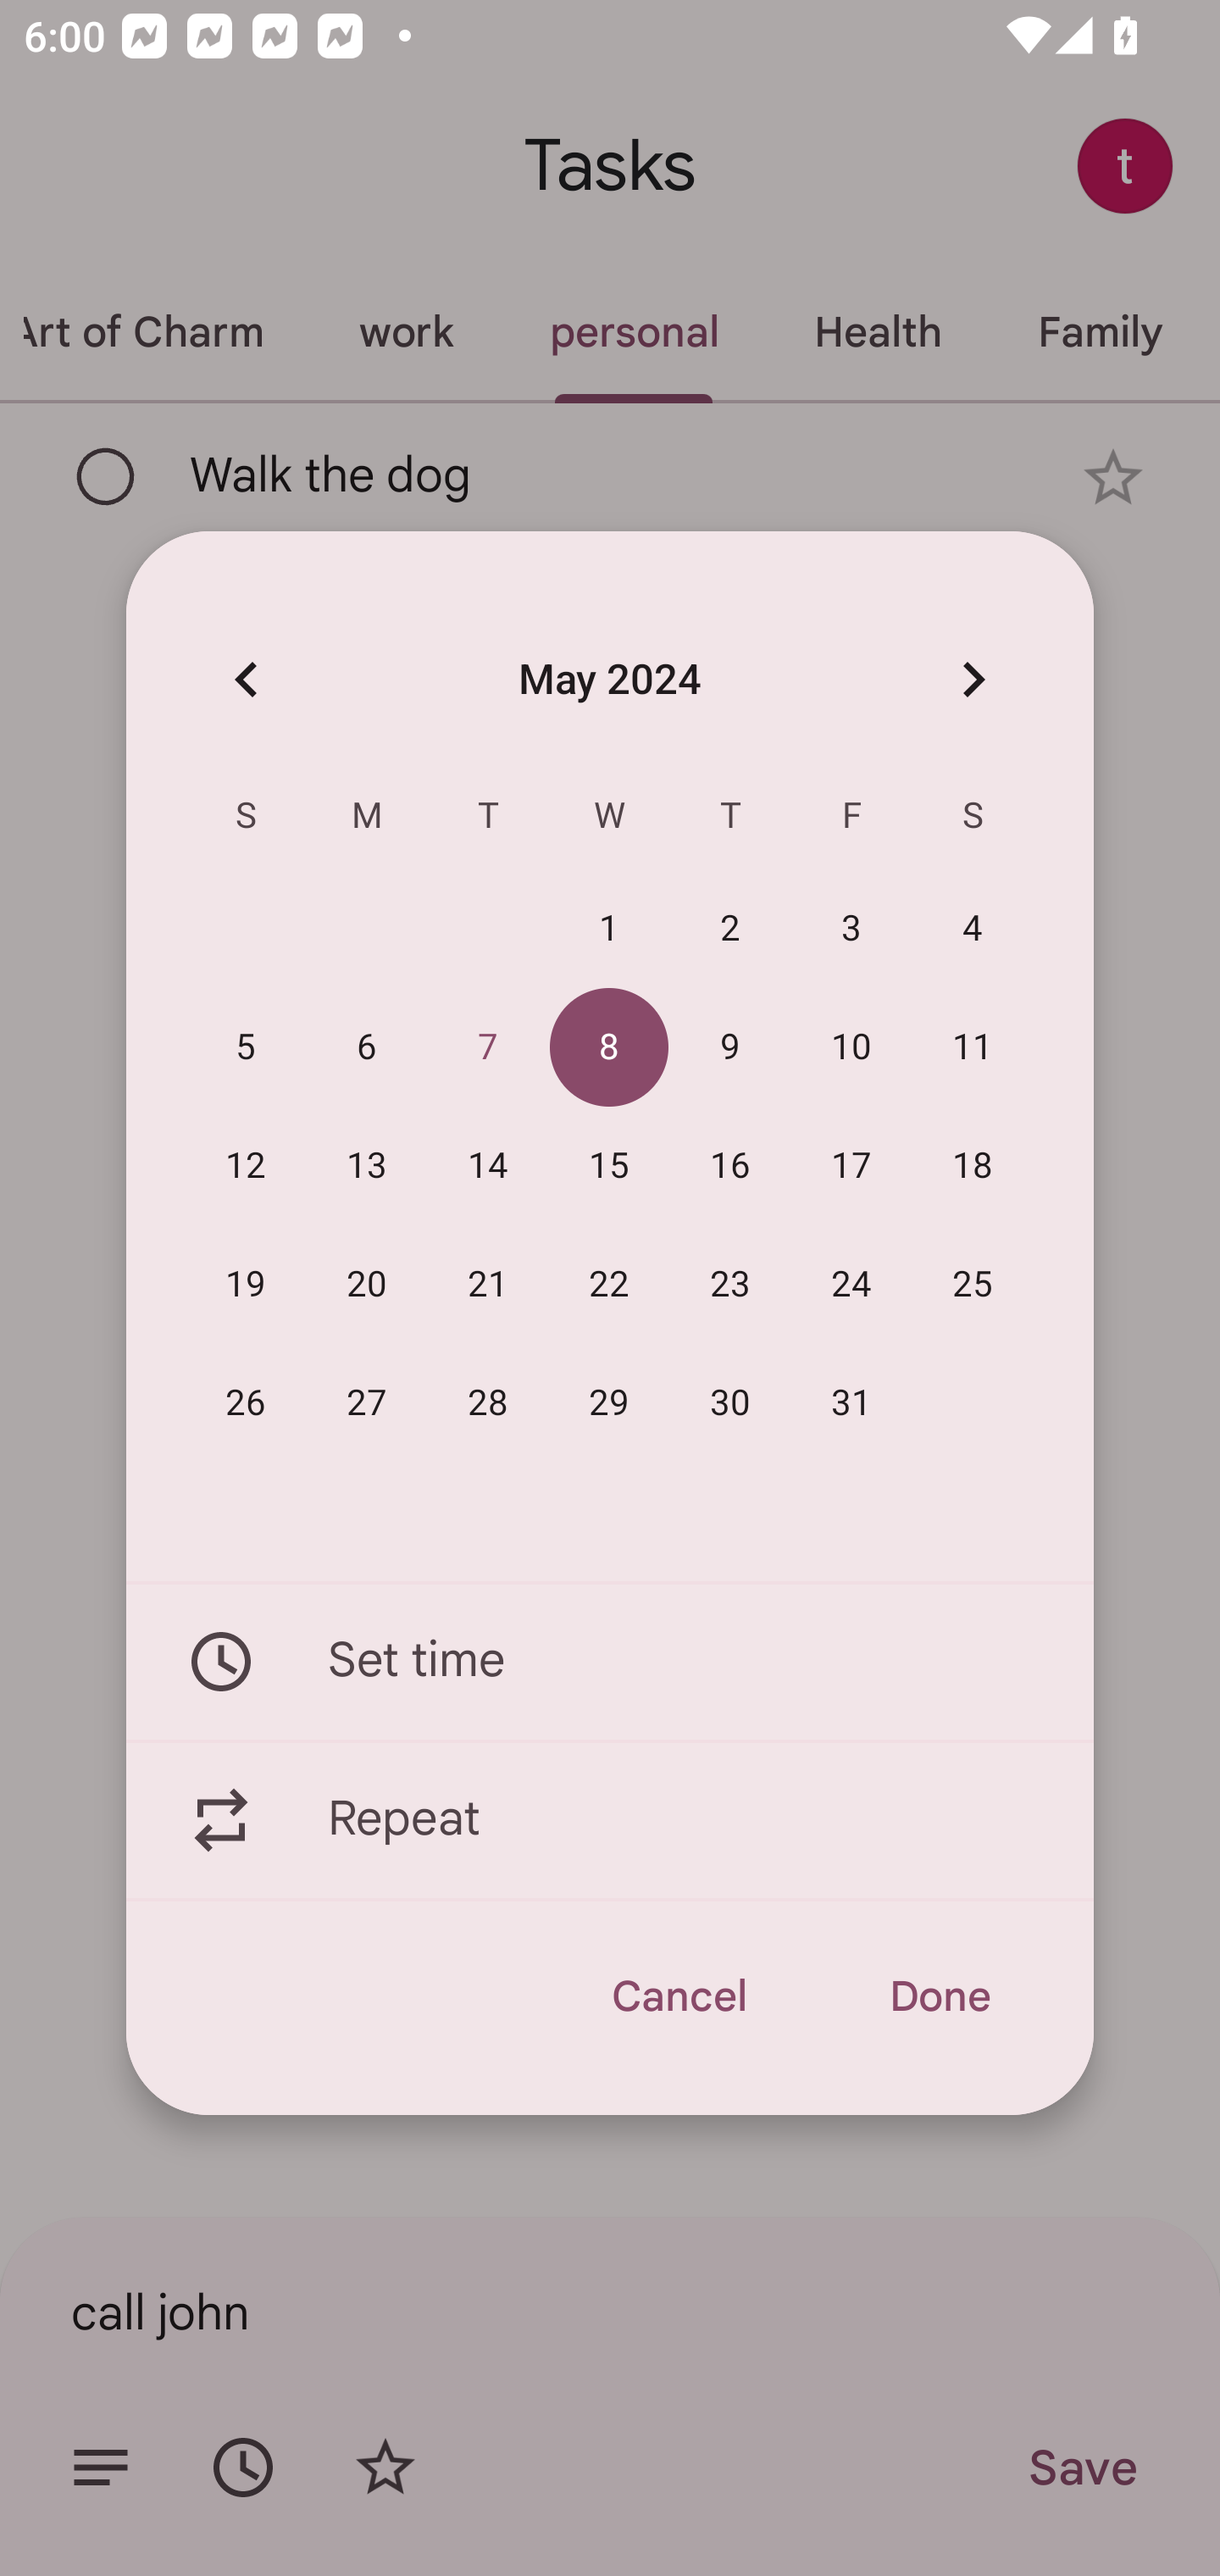  I want to click on 19 19 May 2024, so click(246, 1285).